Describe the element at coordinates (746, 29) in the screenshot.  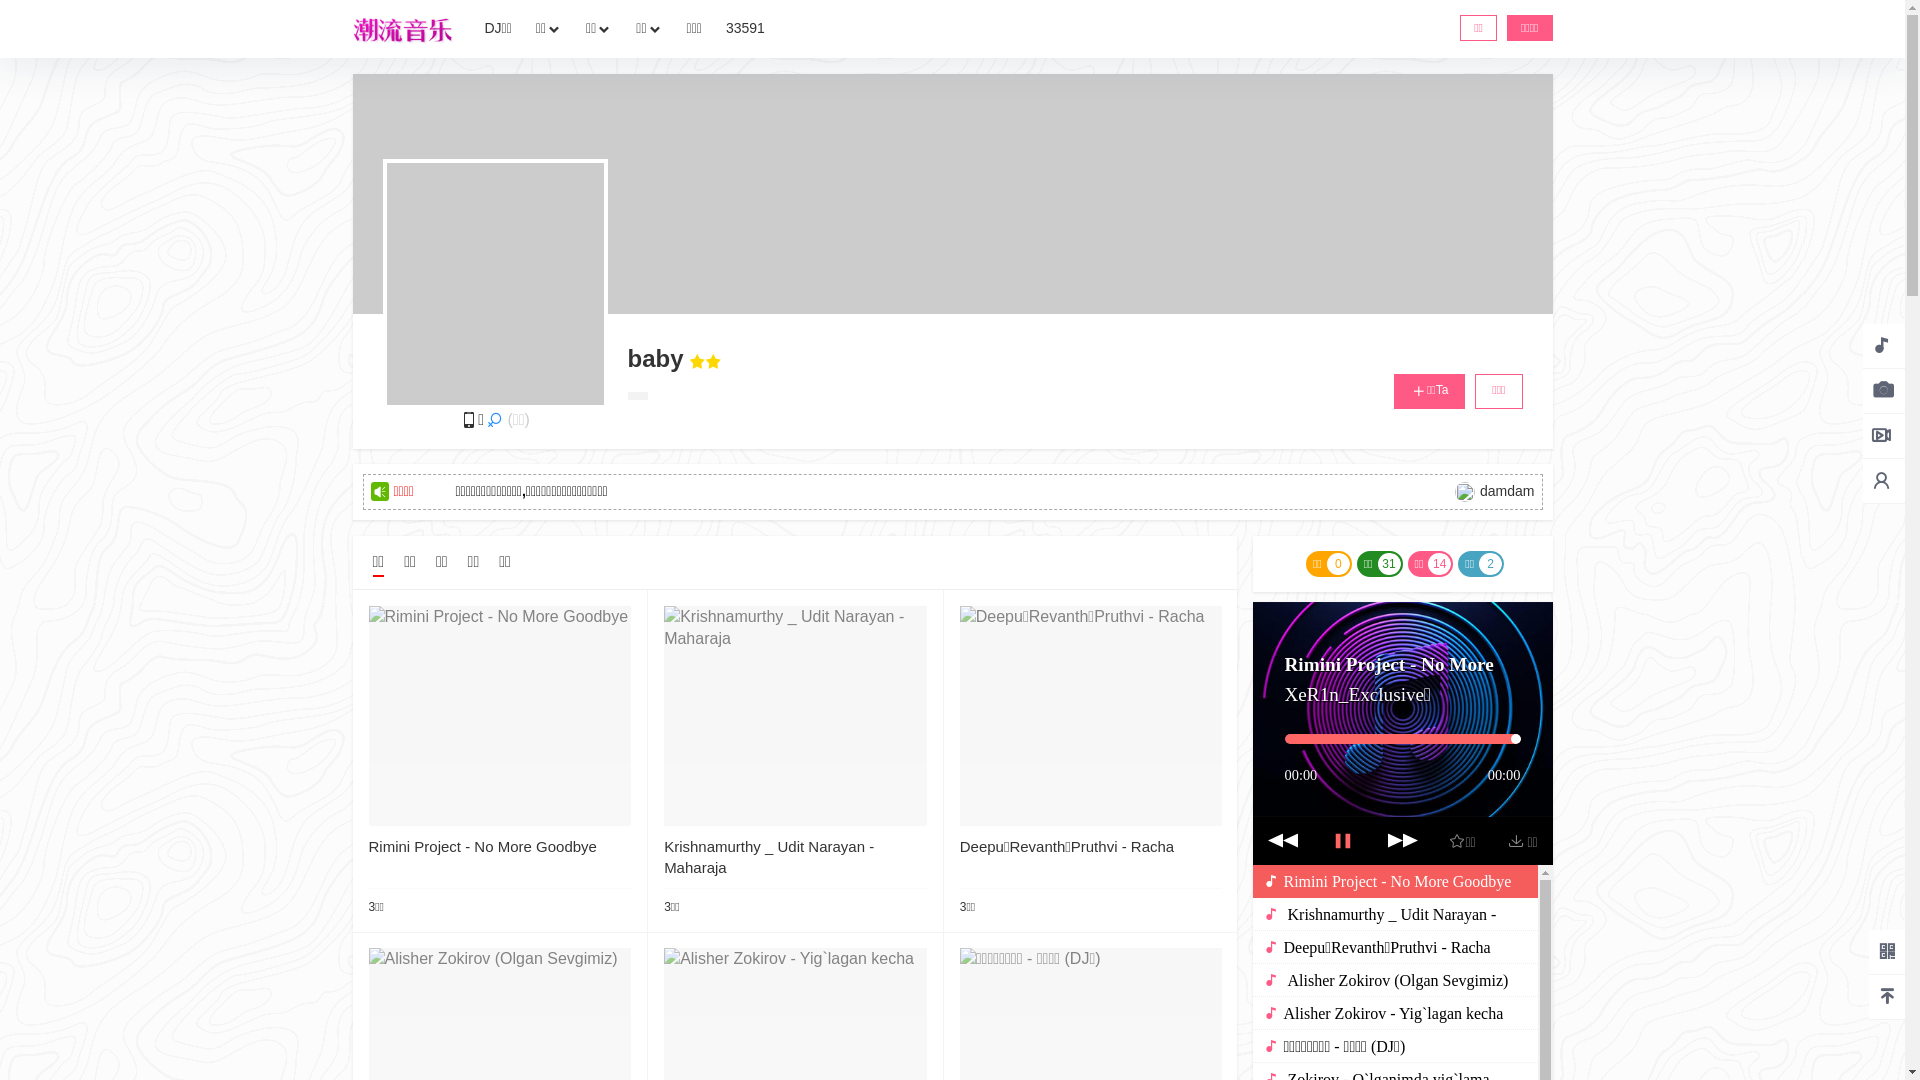
I see `33591` at that location.